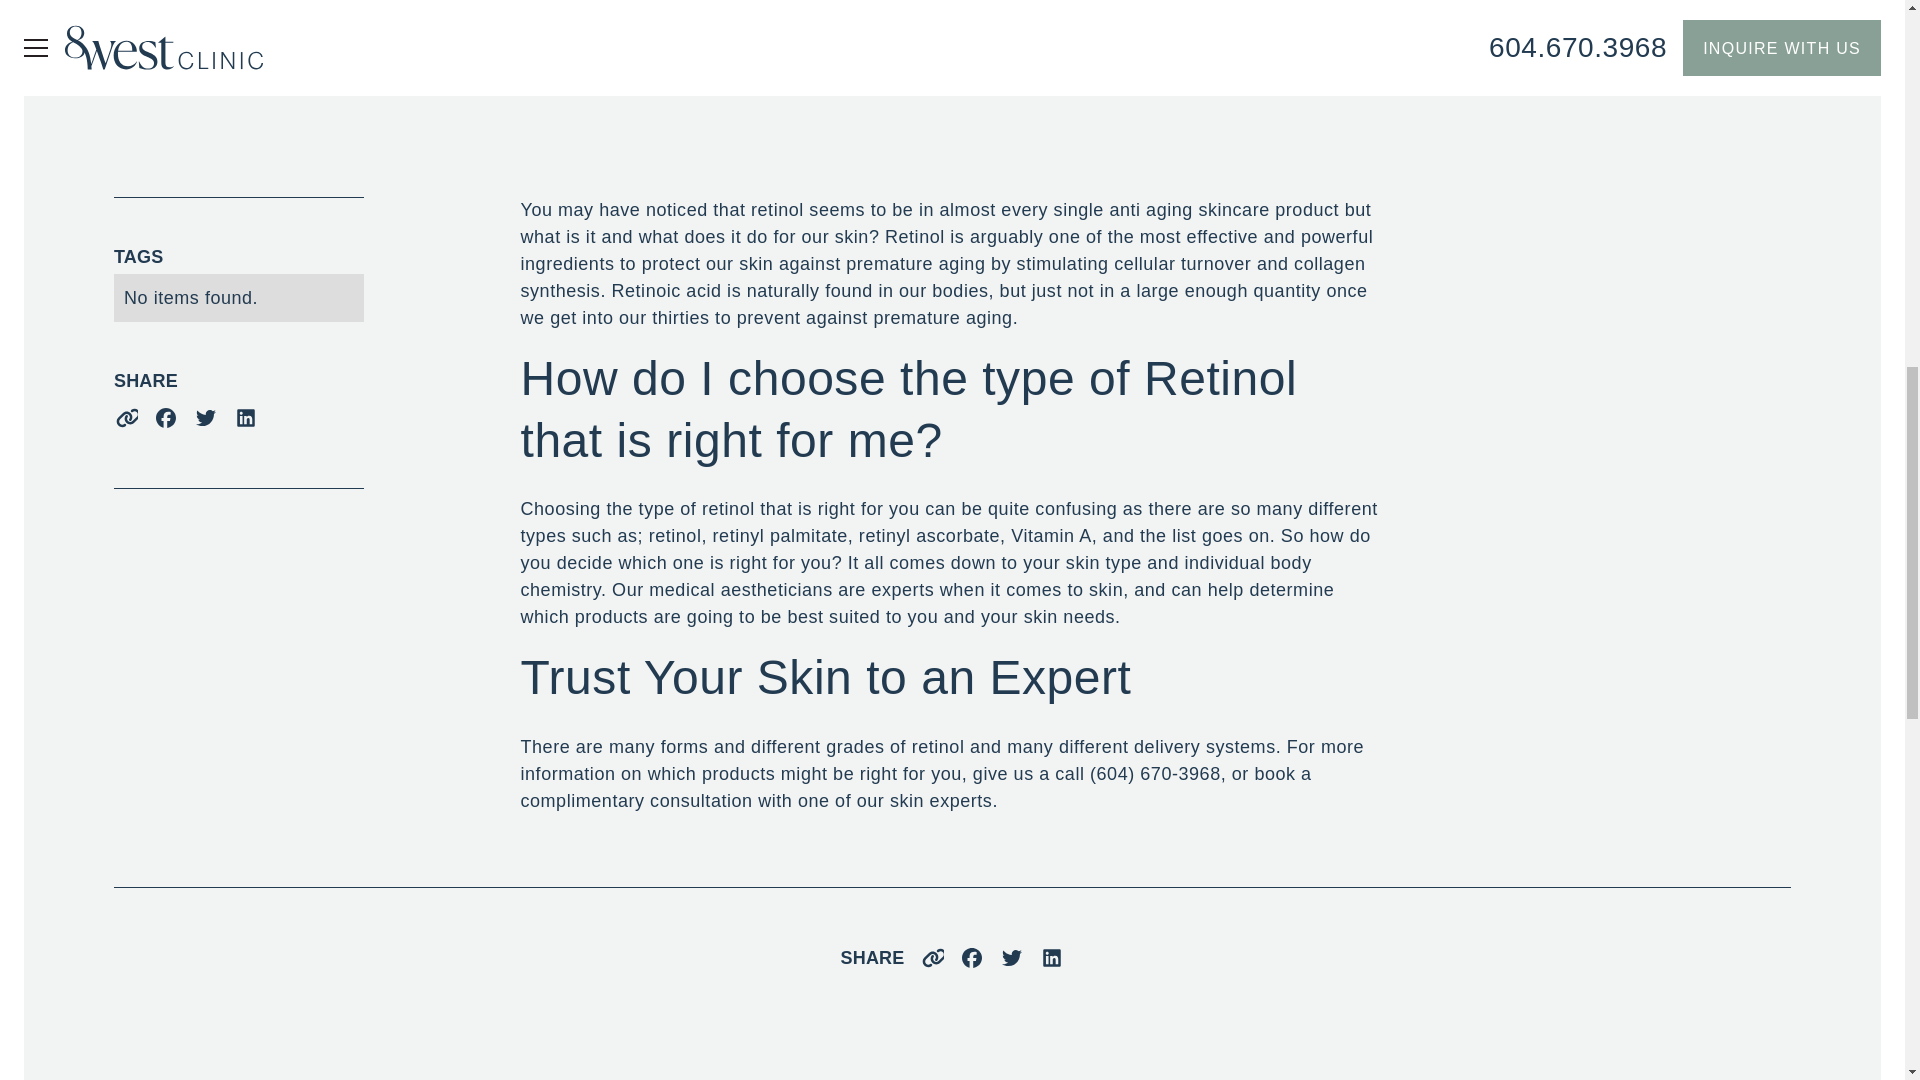  I want to click on YouTube embed, so click(952, 48).